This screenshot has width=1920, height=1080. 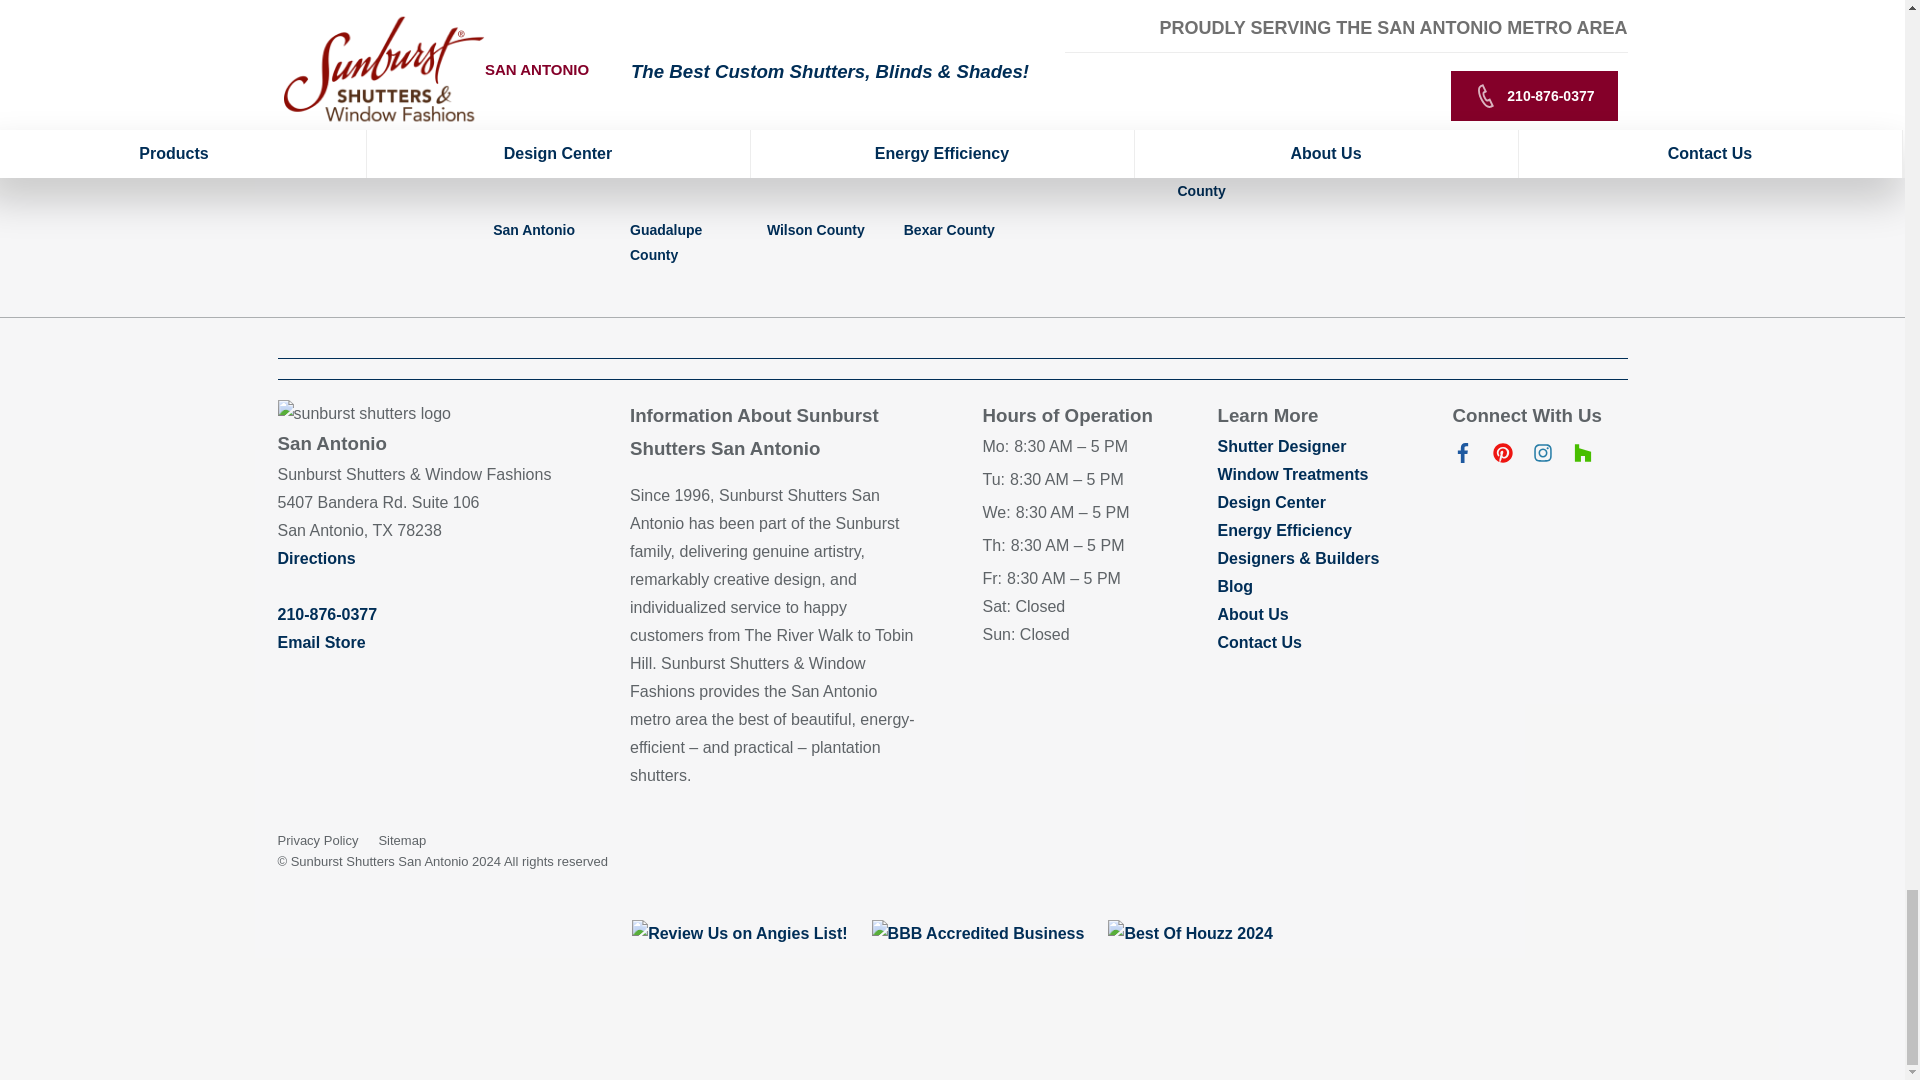 What do you see at coordinates (1582, 457) in the screenshot?
I see `Save us on Houzz` at bounding box center [1582, 457].